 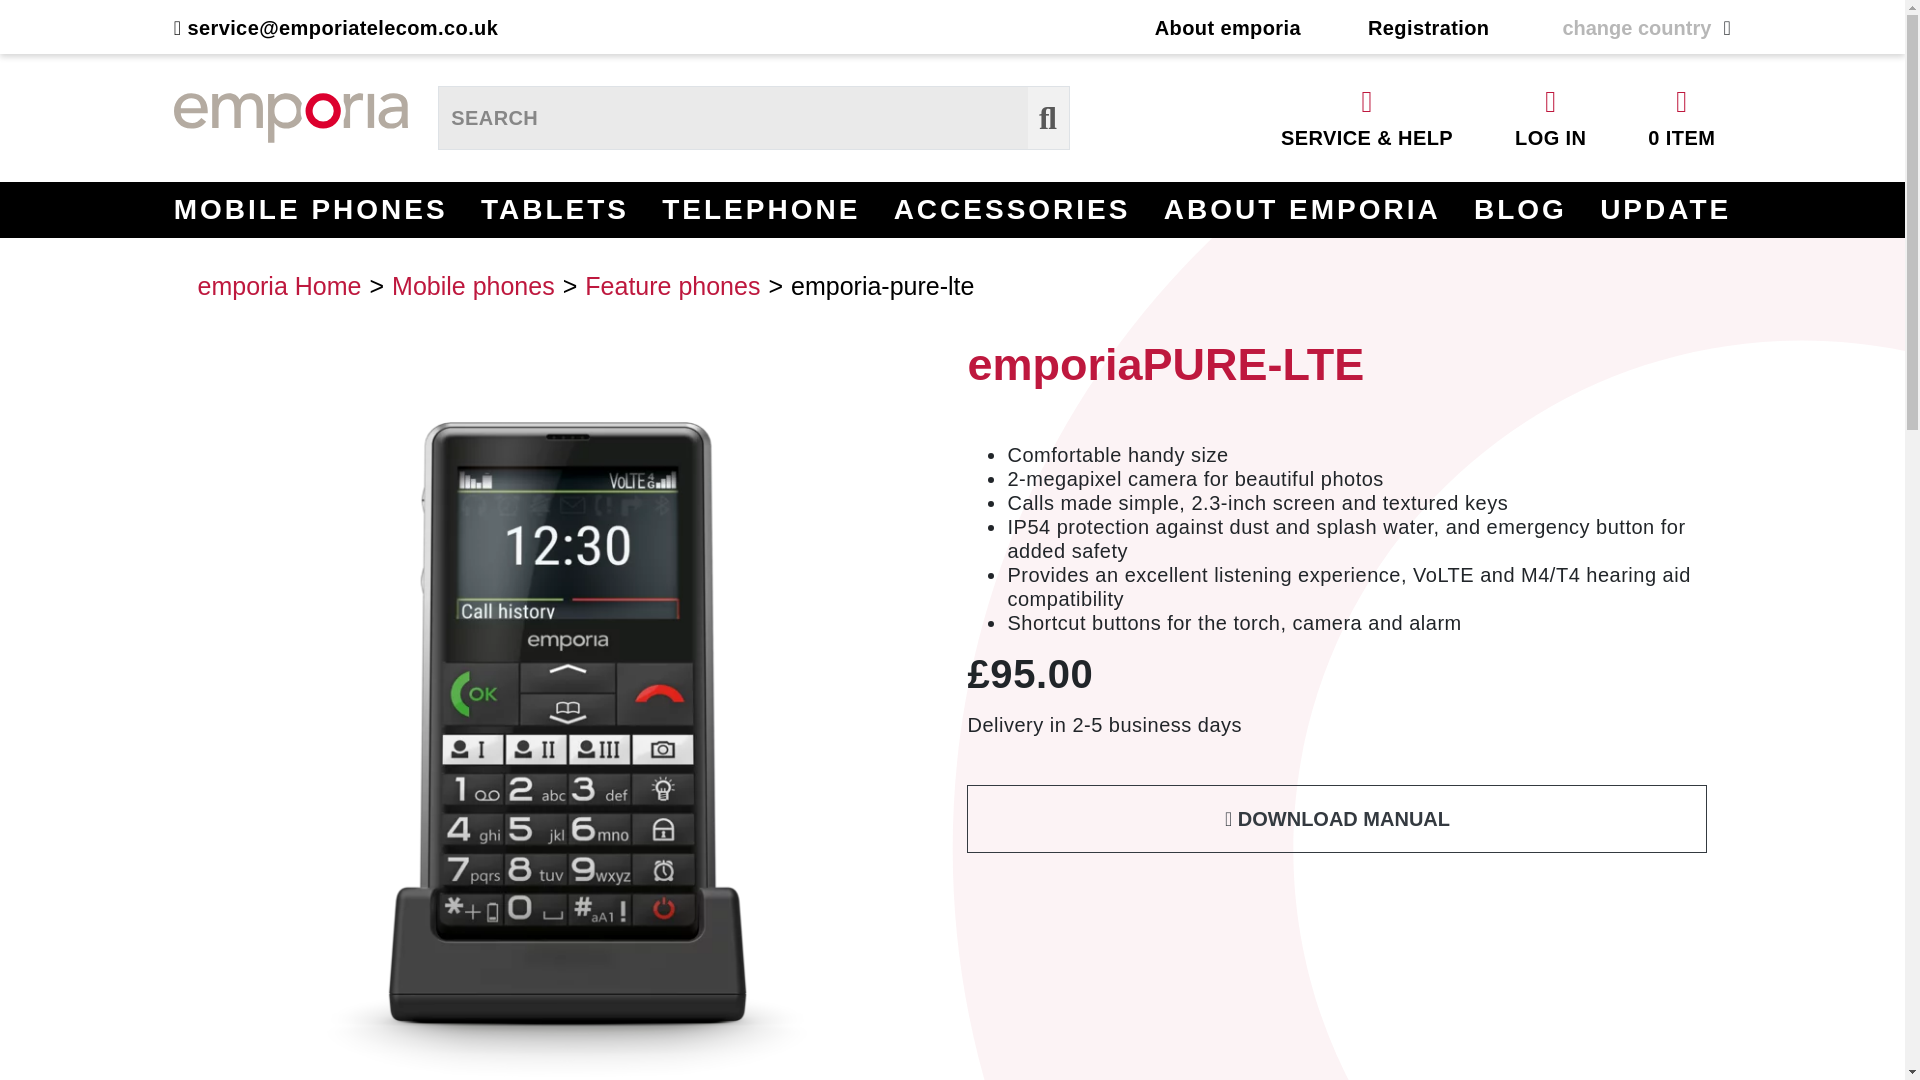 I want to click on About emporia, so click(x=1228, y=28).